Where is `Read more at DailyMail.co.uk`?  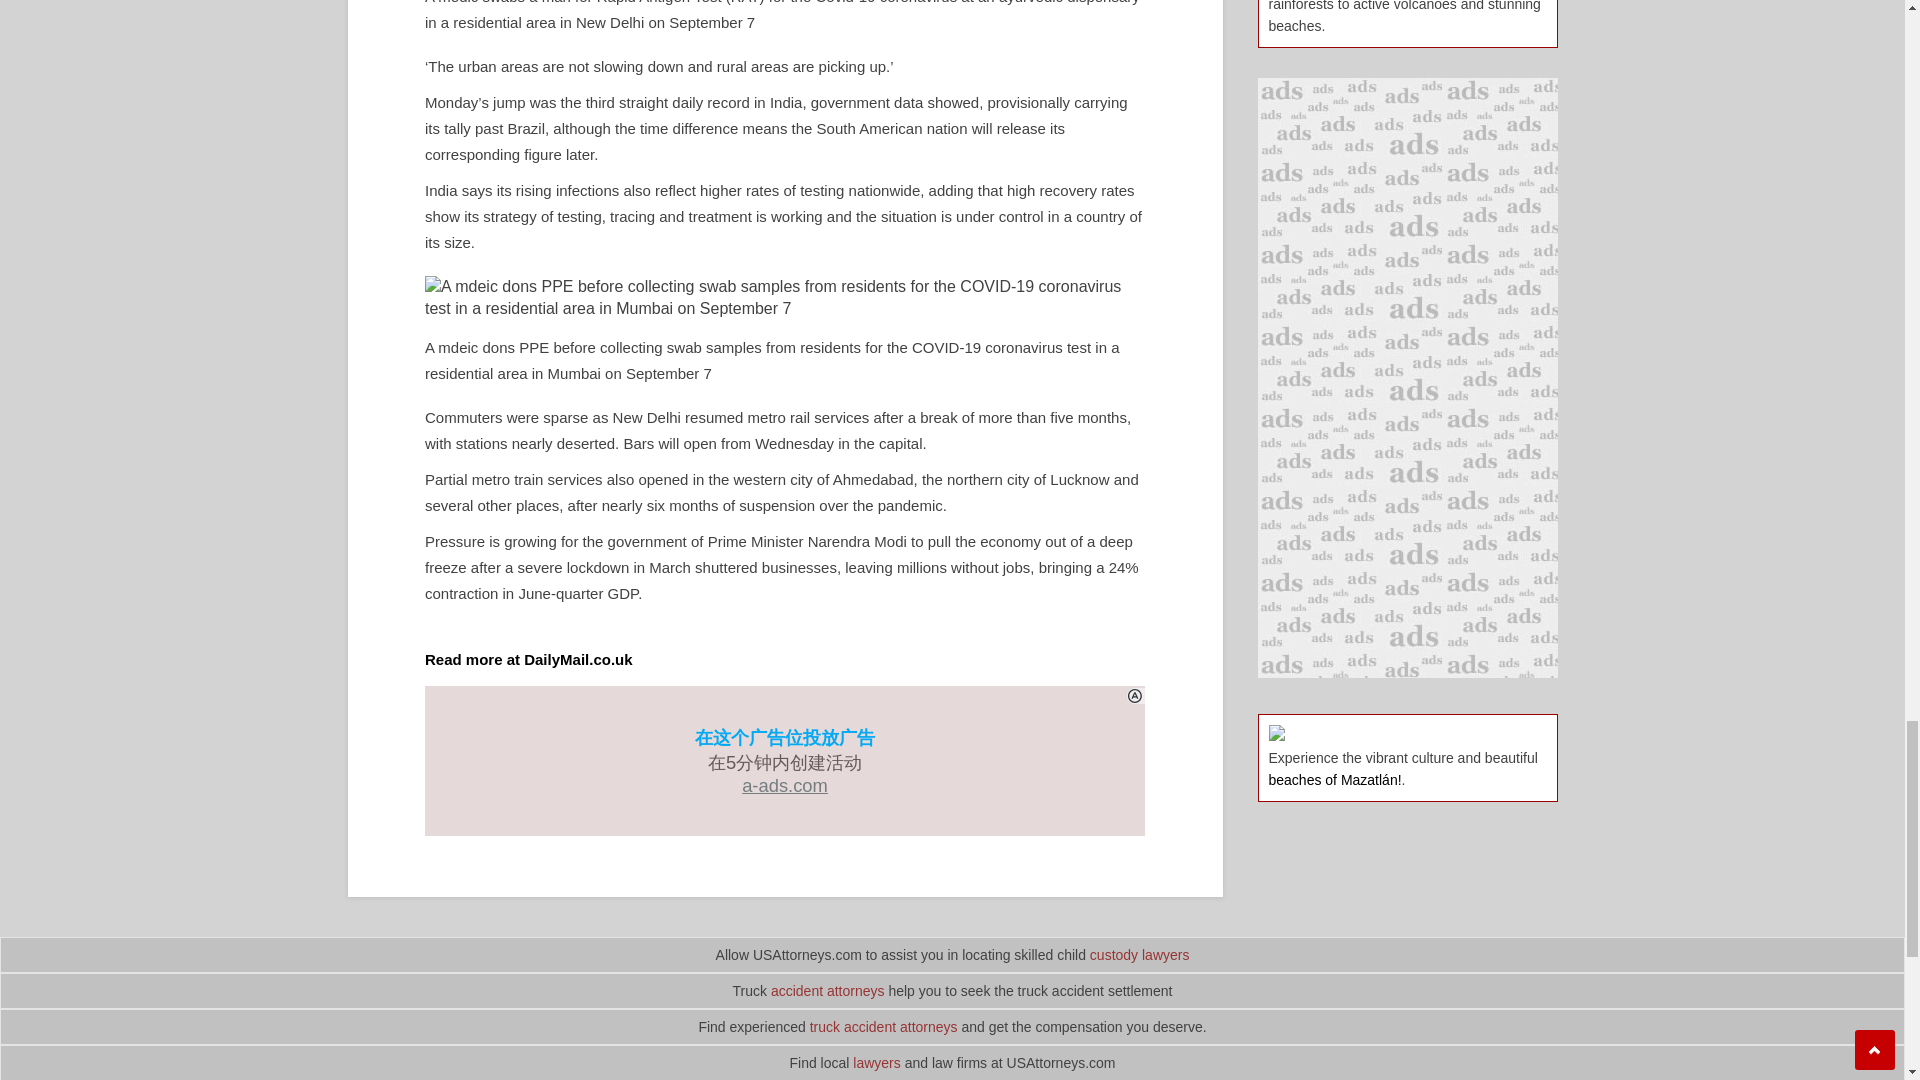
Read more at DailyMail.co.uk is located at coordinates (528, 660).